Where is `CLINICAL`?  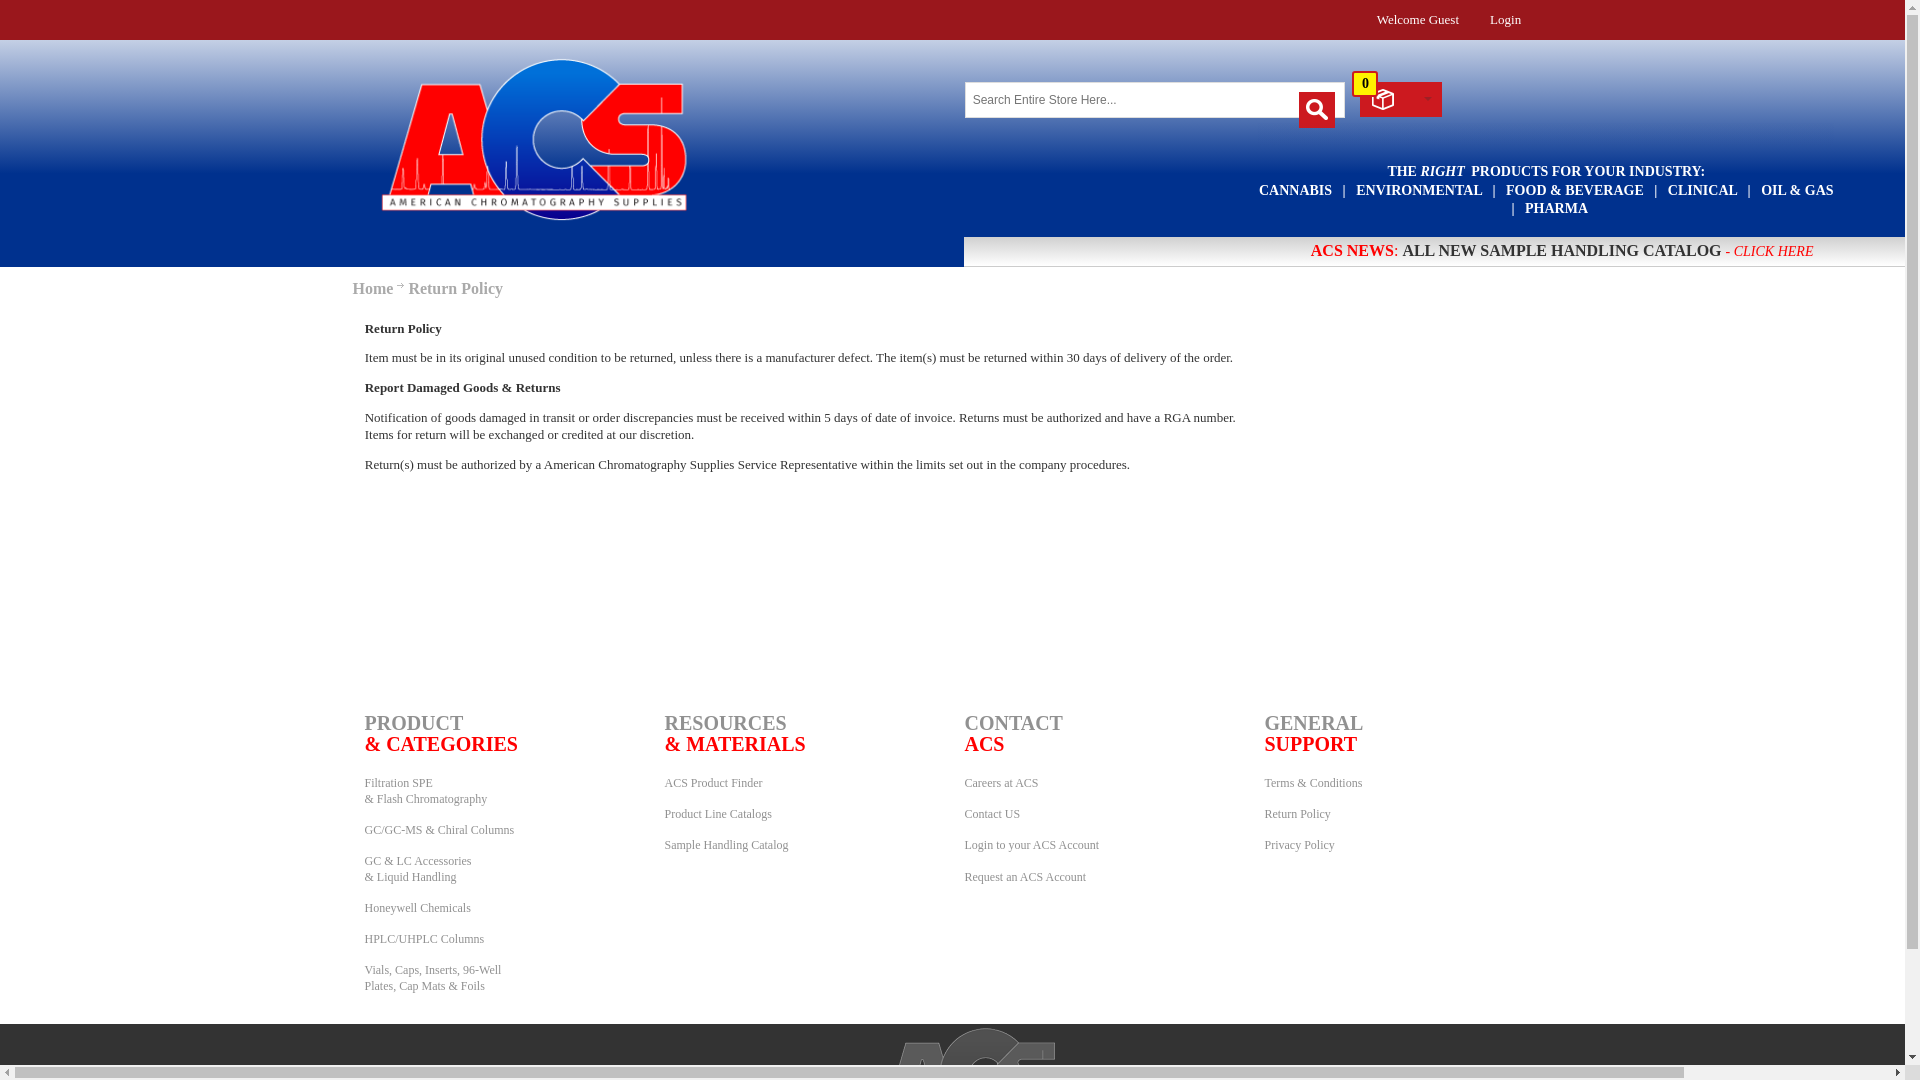 CLINICAL is located at coordinates (1702, 190).